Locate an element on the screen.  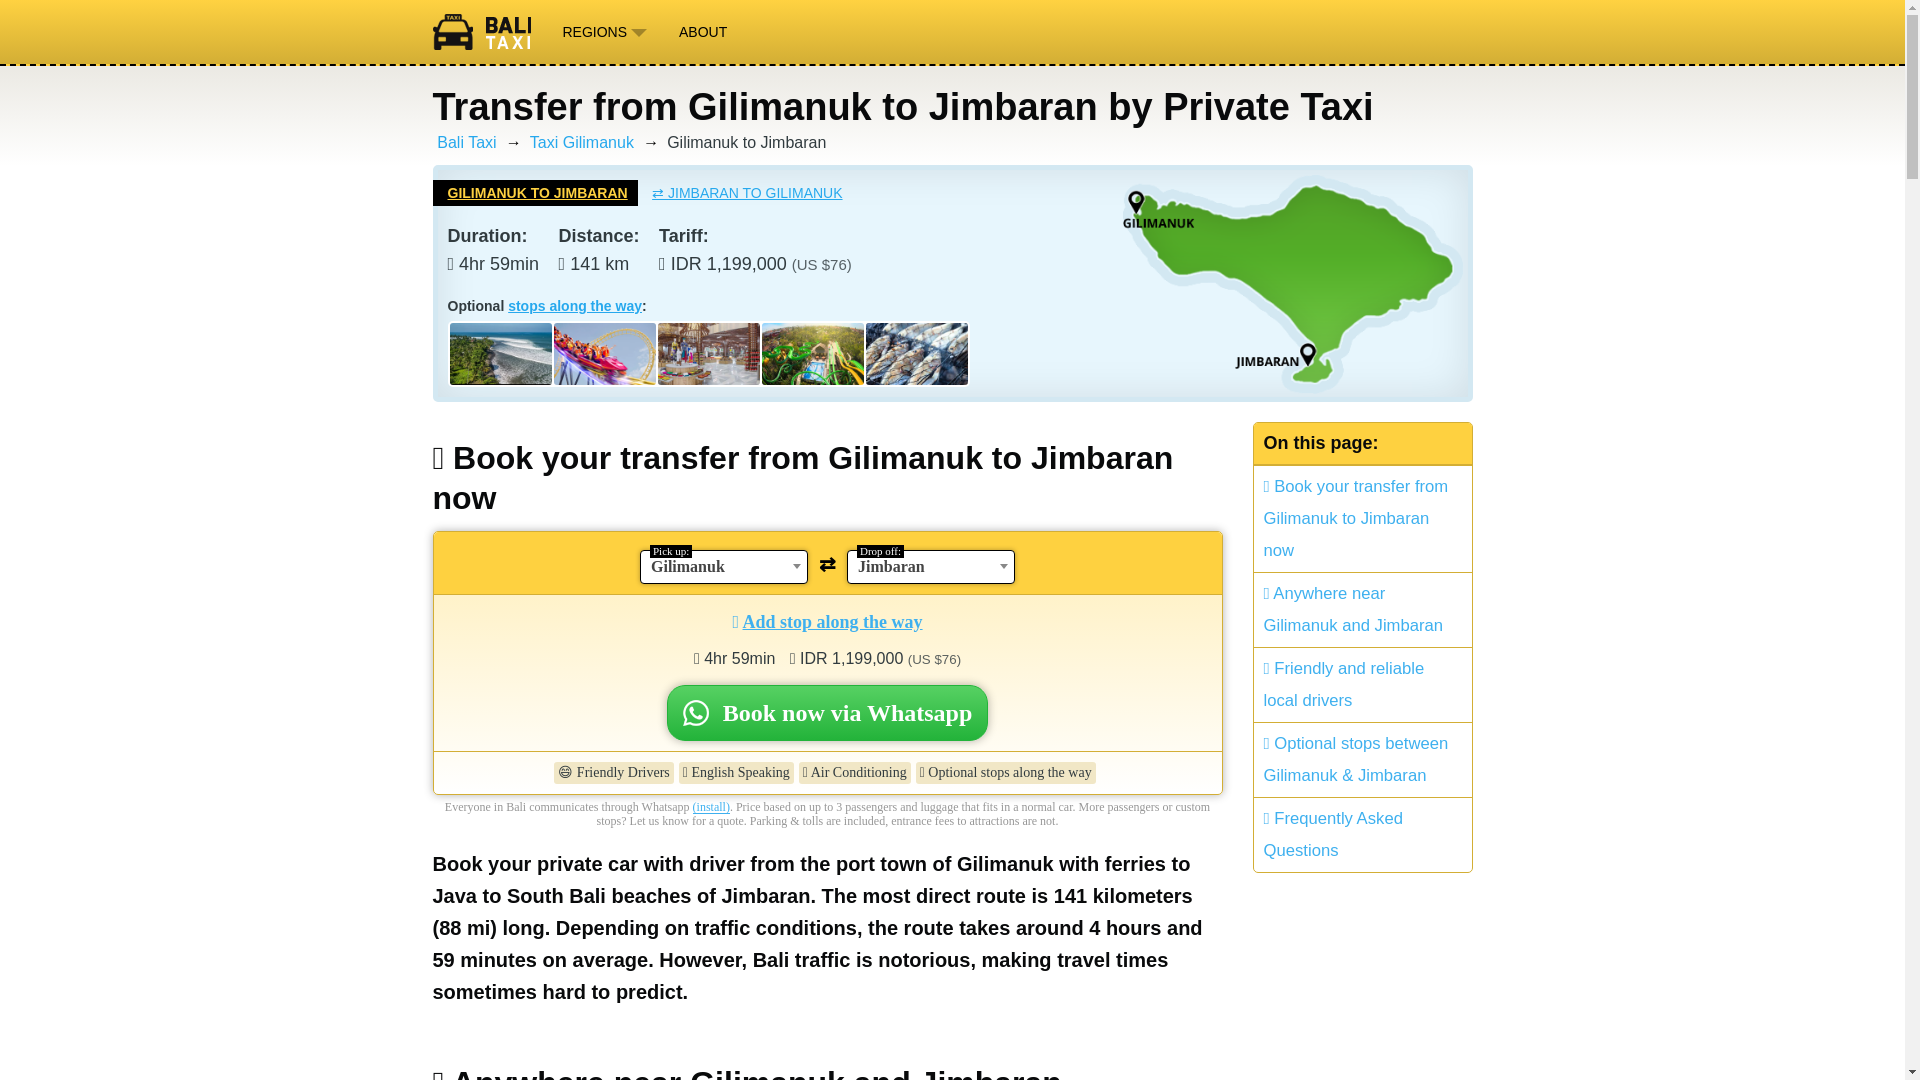
GILIMANUK TO JIMBARAN is located at coordinates (534, 193).